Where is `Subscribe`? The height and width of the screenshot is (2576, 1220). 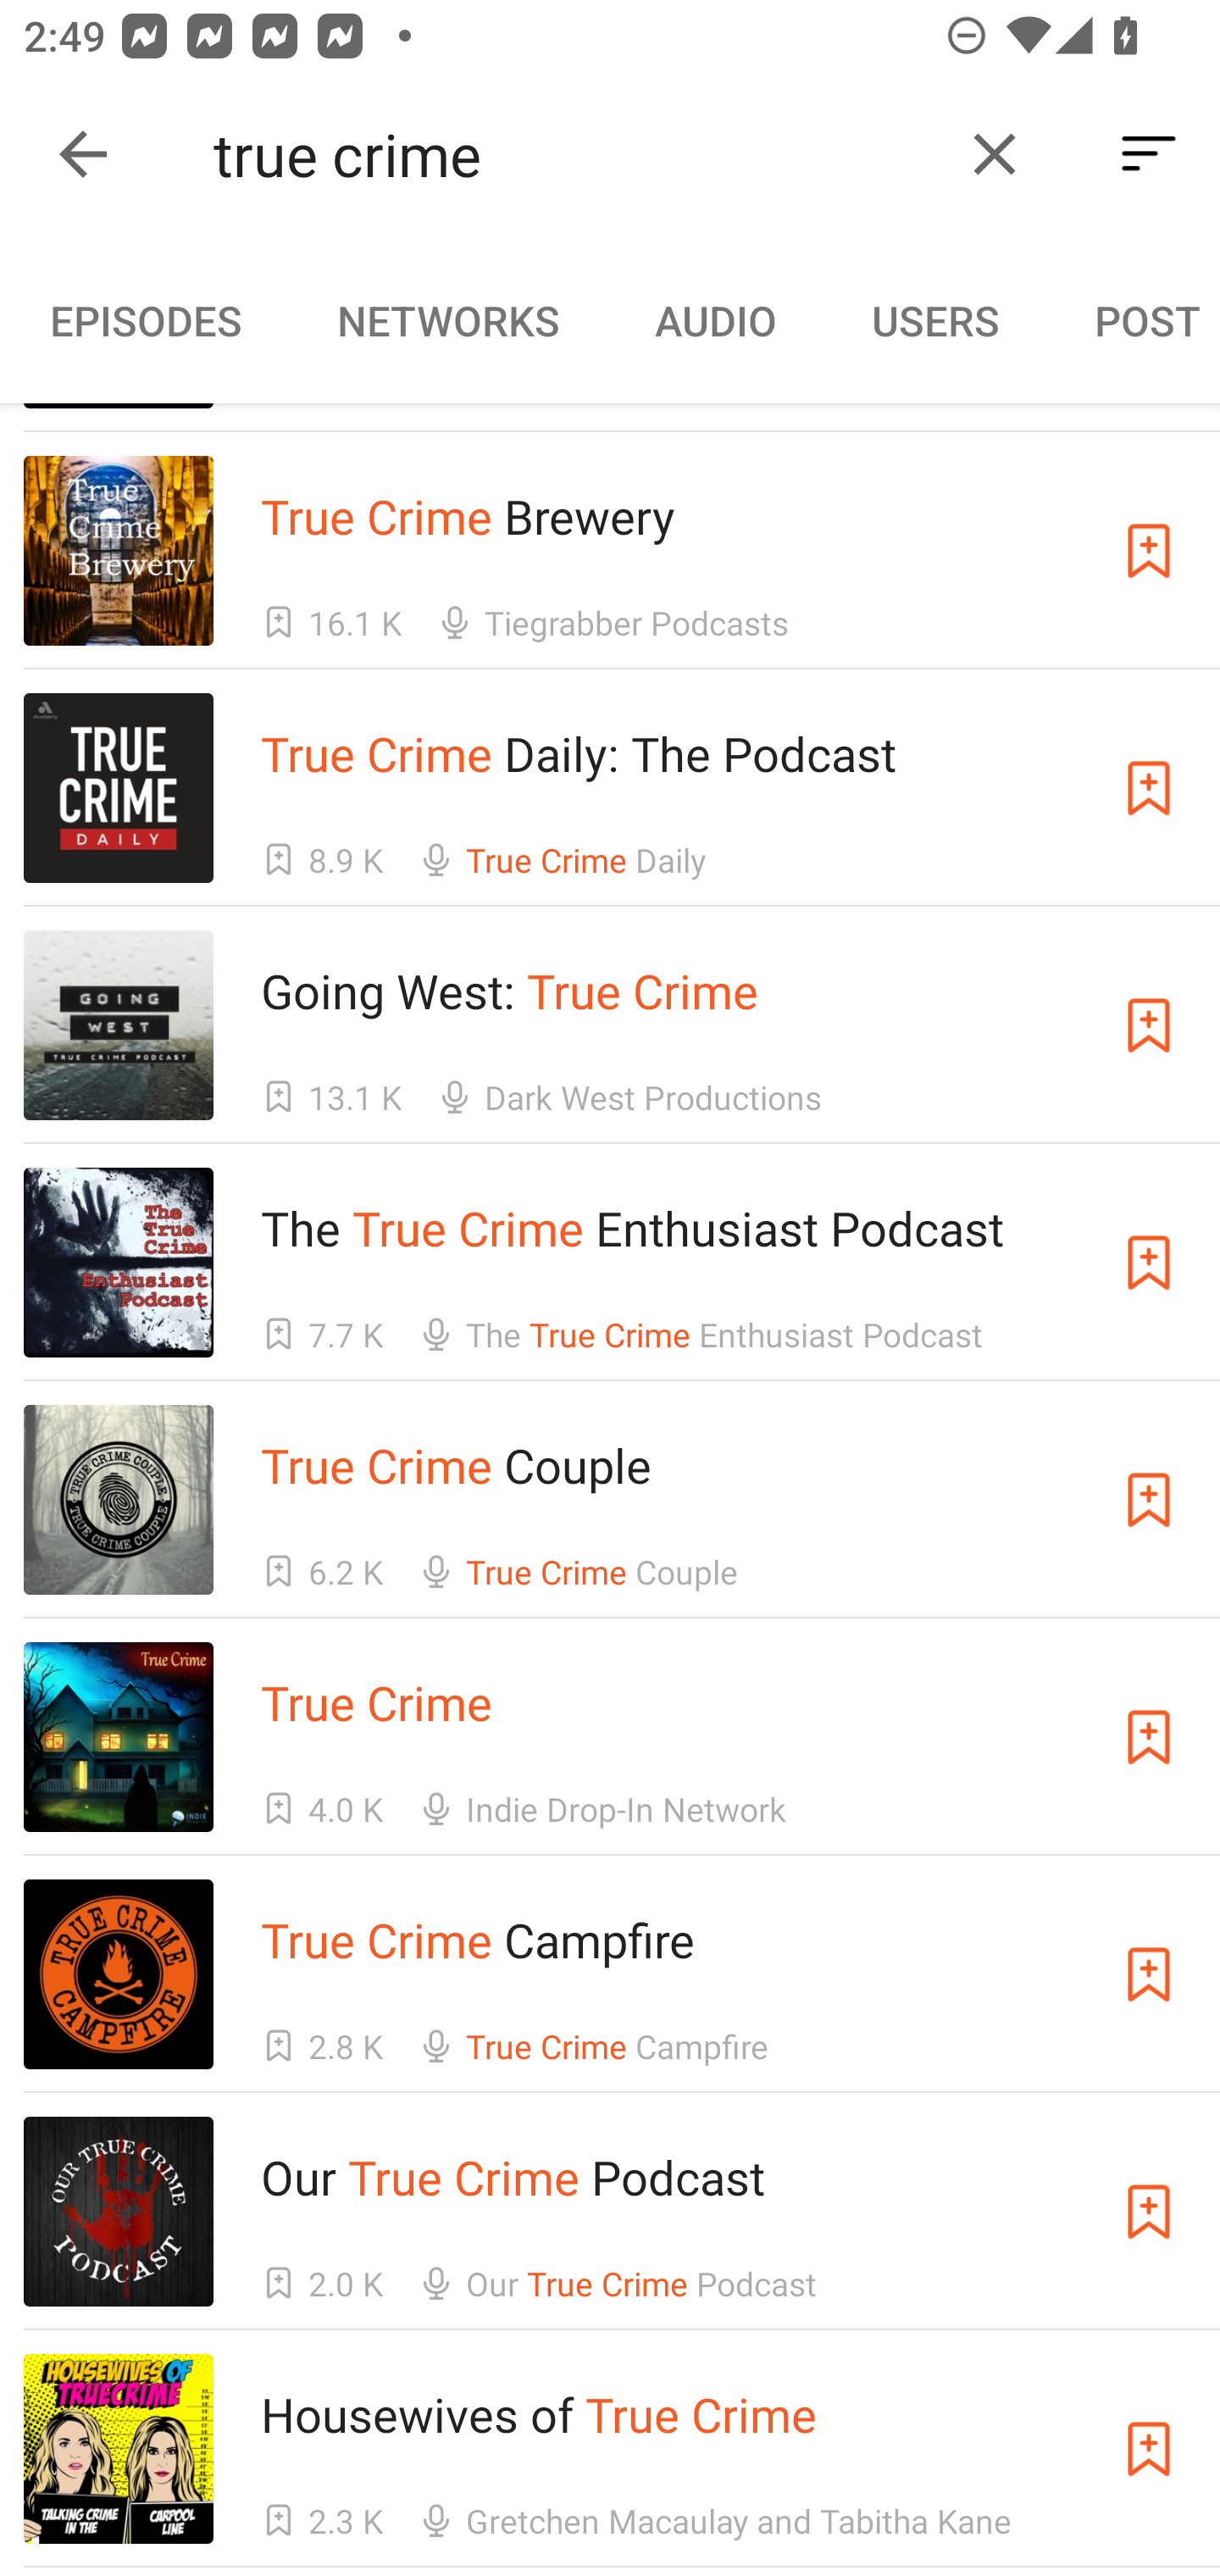
Subscribe is located at coordinates (1149, 551).